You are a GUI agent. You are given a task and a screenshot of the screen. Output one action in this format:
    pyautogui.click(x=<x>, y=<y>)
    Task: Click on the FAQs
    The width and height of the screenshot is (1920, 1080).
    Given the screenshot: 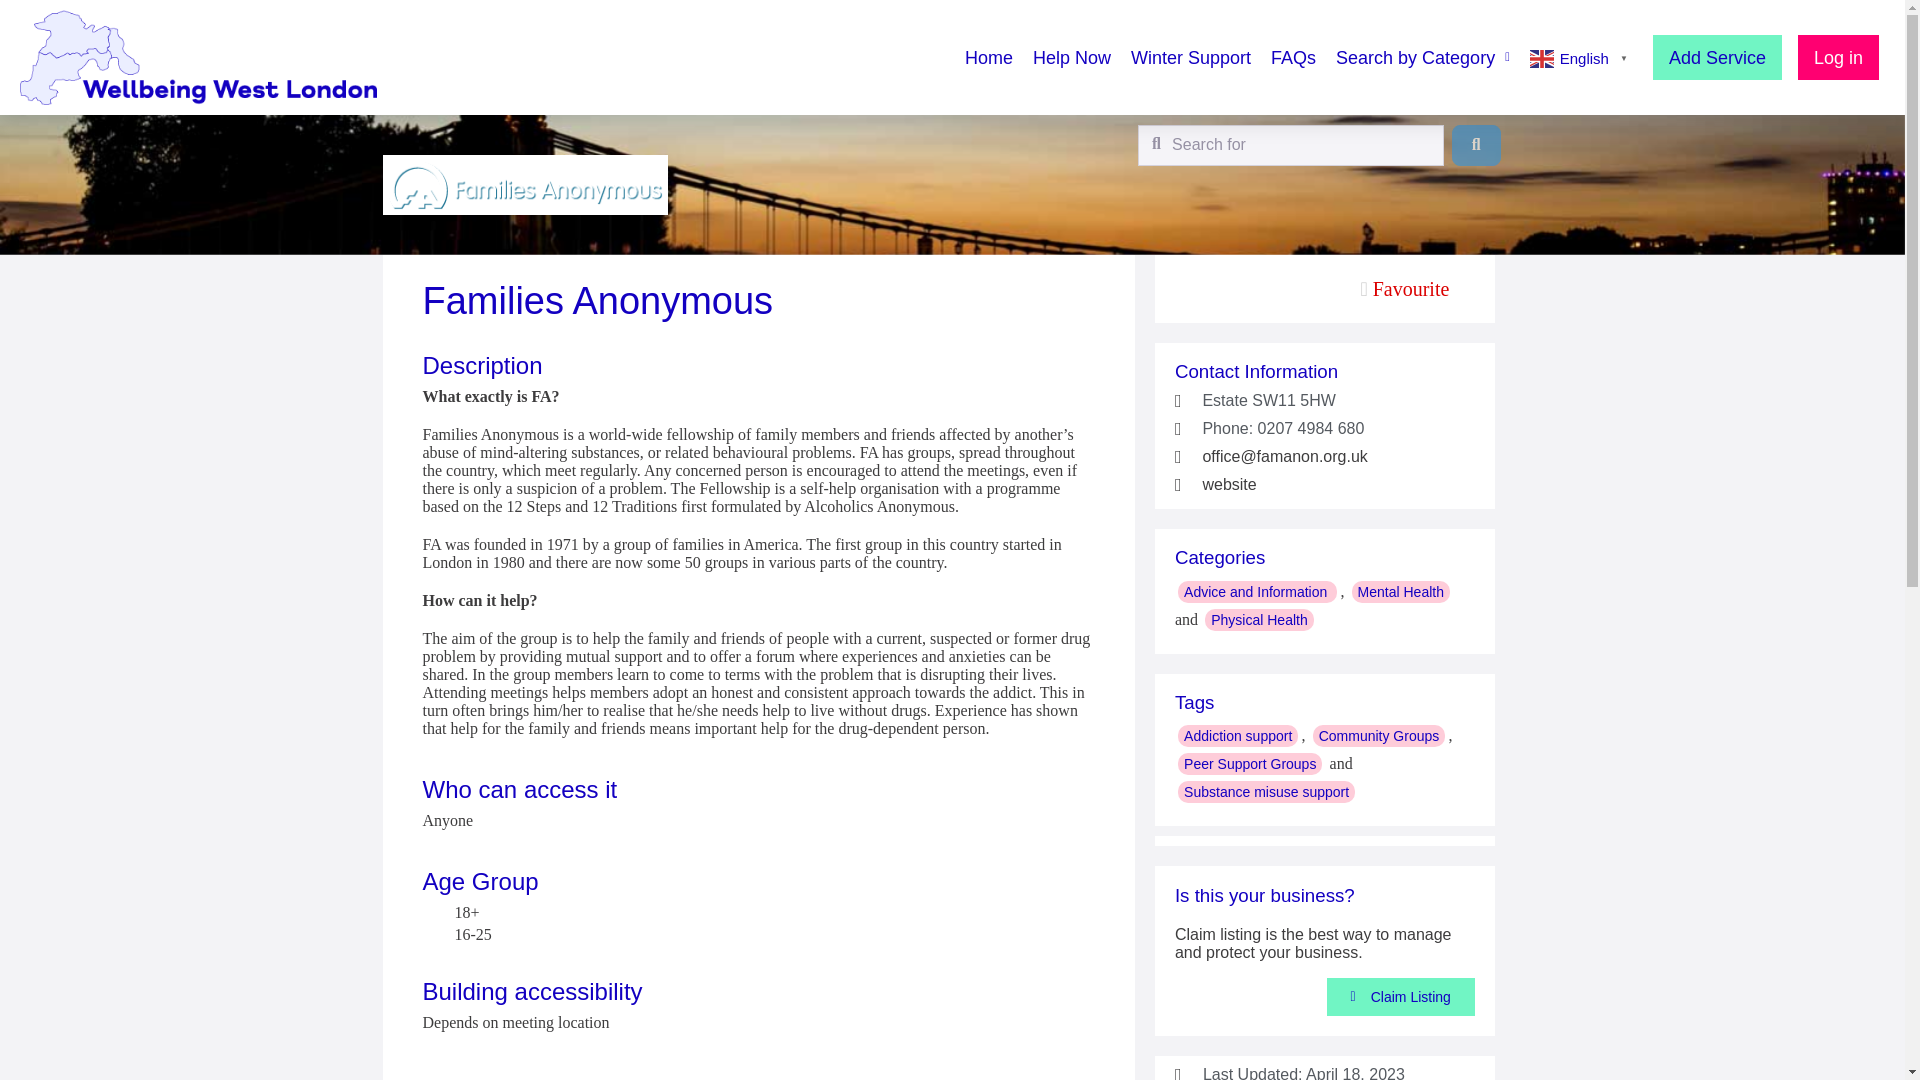 What is the action you would take?
    pyautogui.click(x=1293, y=56)
    